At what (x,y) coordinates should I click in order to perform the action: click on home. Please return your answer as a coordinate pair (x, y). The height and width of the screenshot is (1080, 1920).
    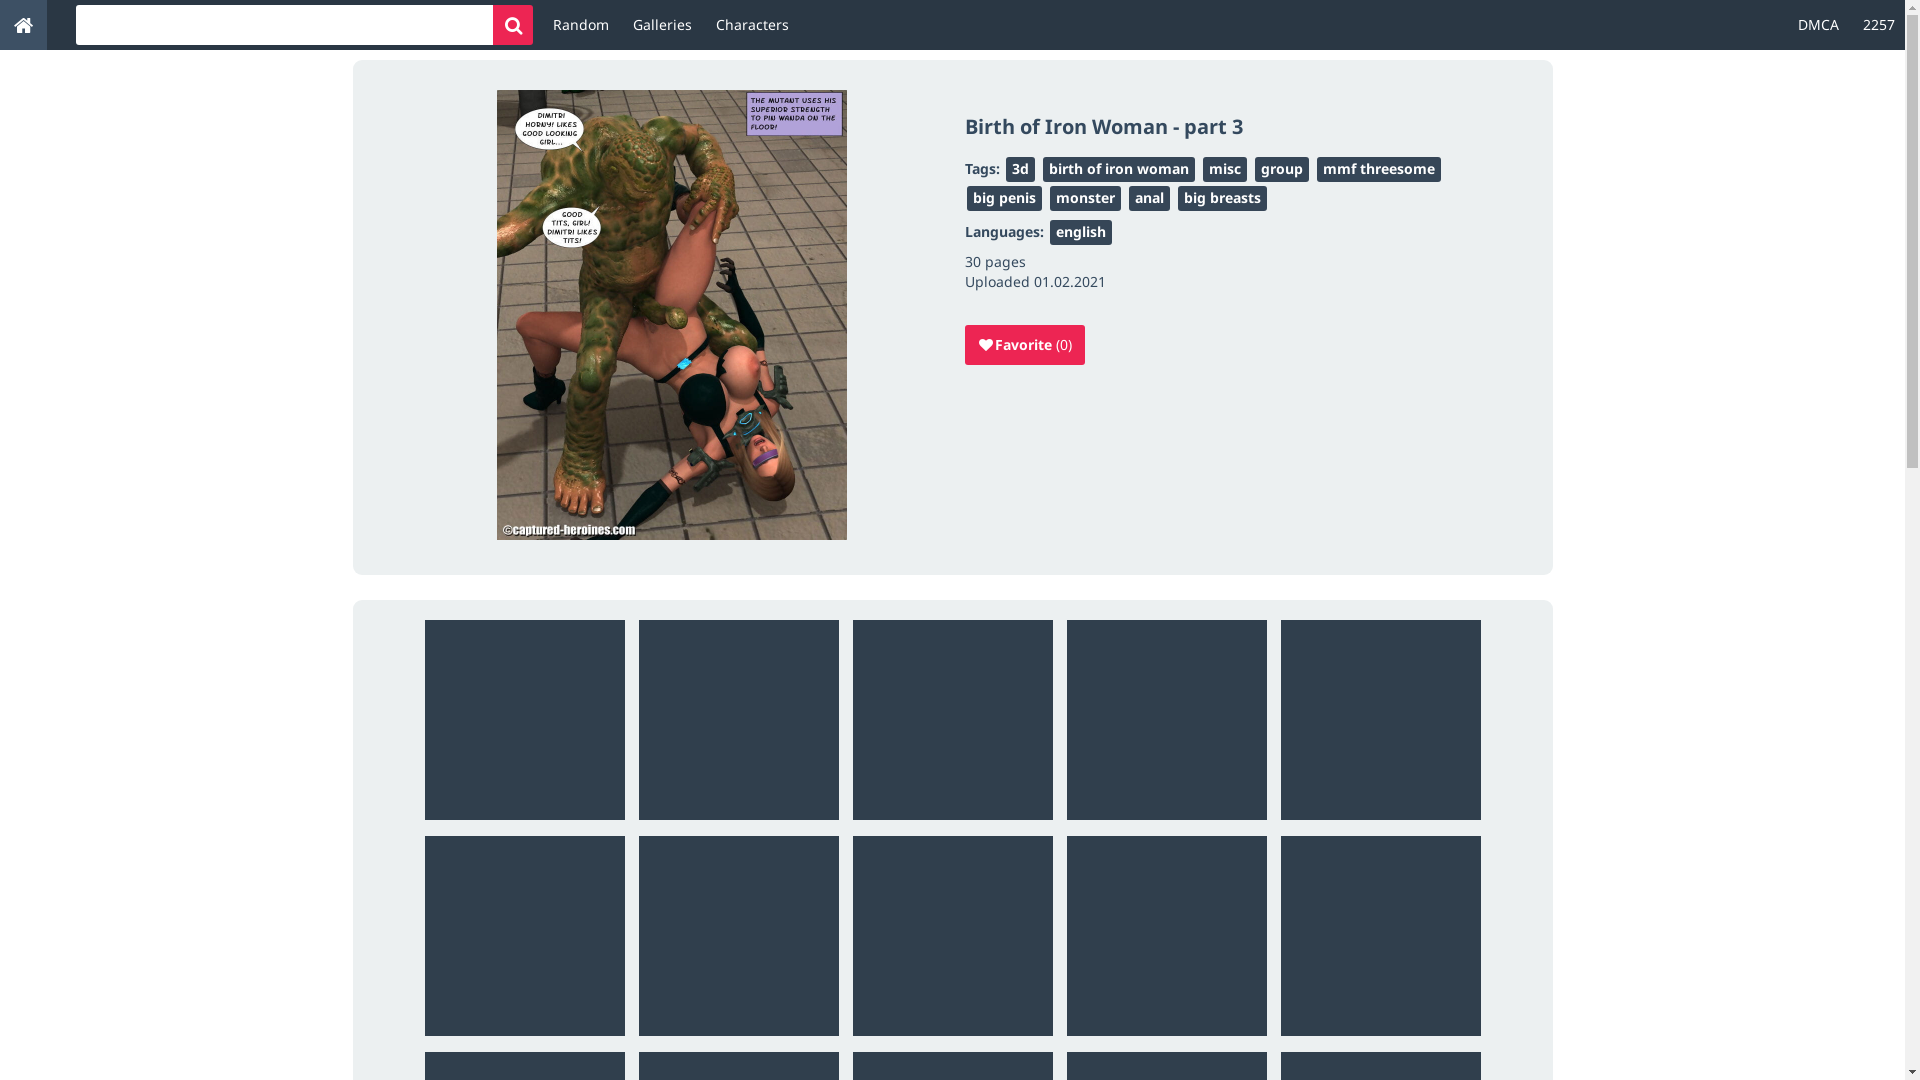
    Looking at the image, I should click on (24, 25).